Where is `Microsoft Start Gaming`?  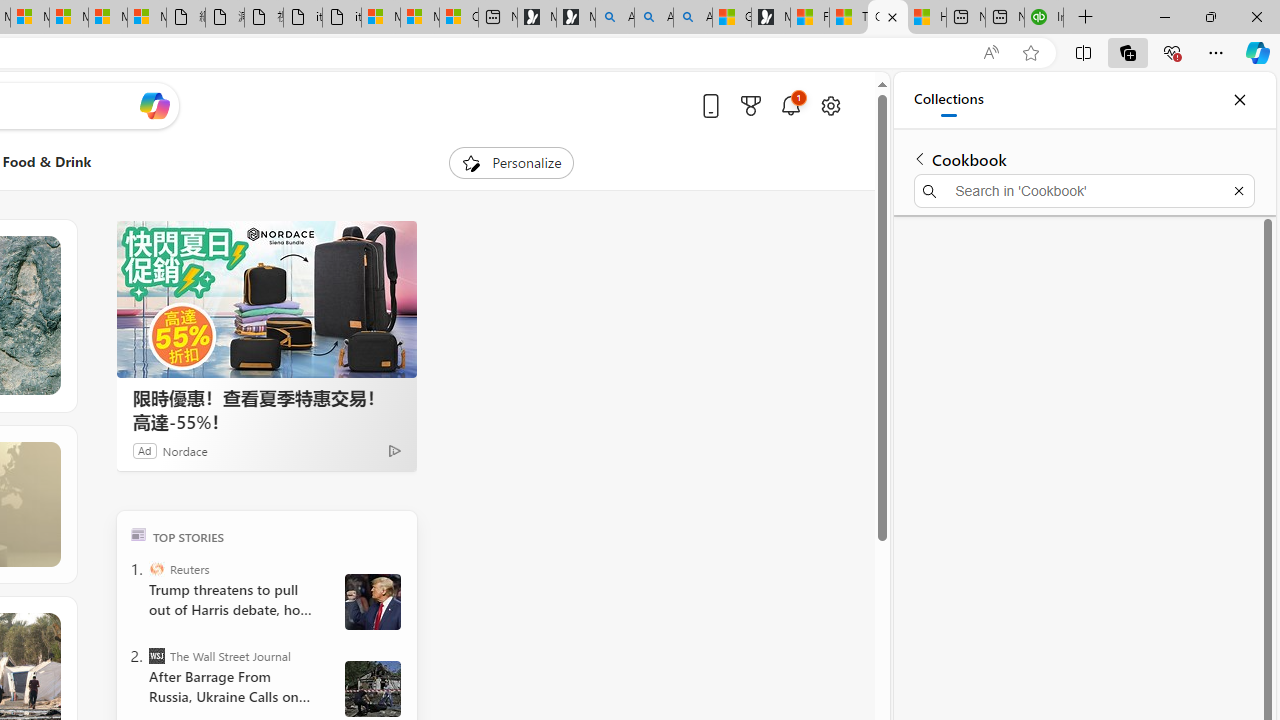 Microsoft Start Gaming is located at coordinates (770, 18).